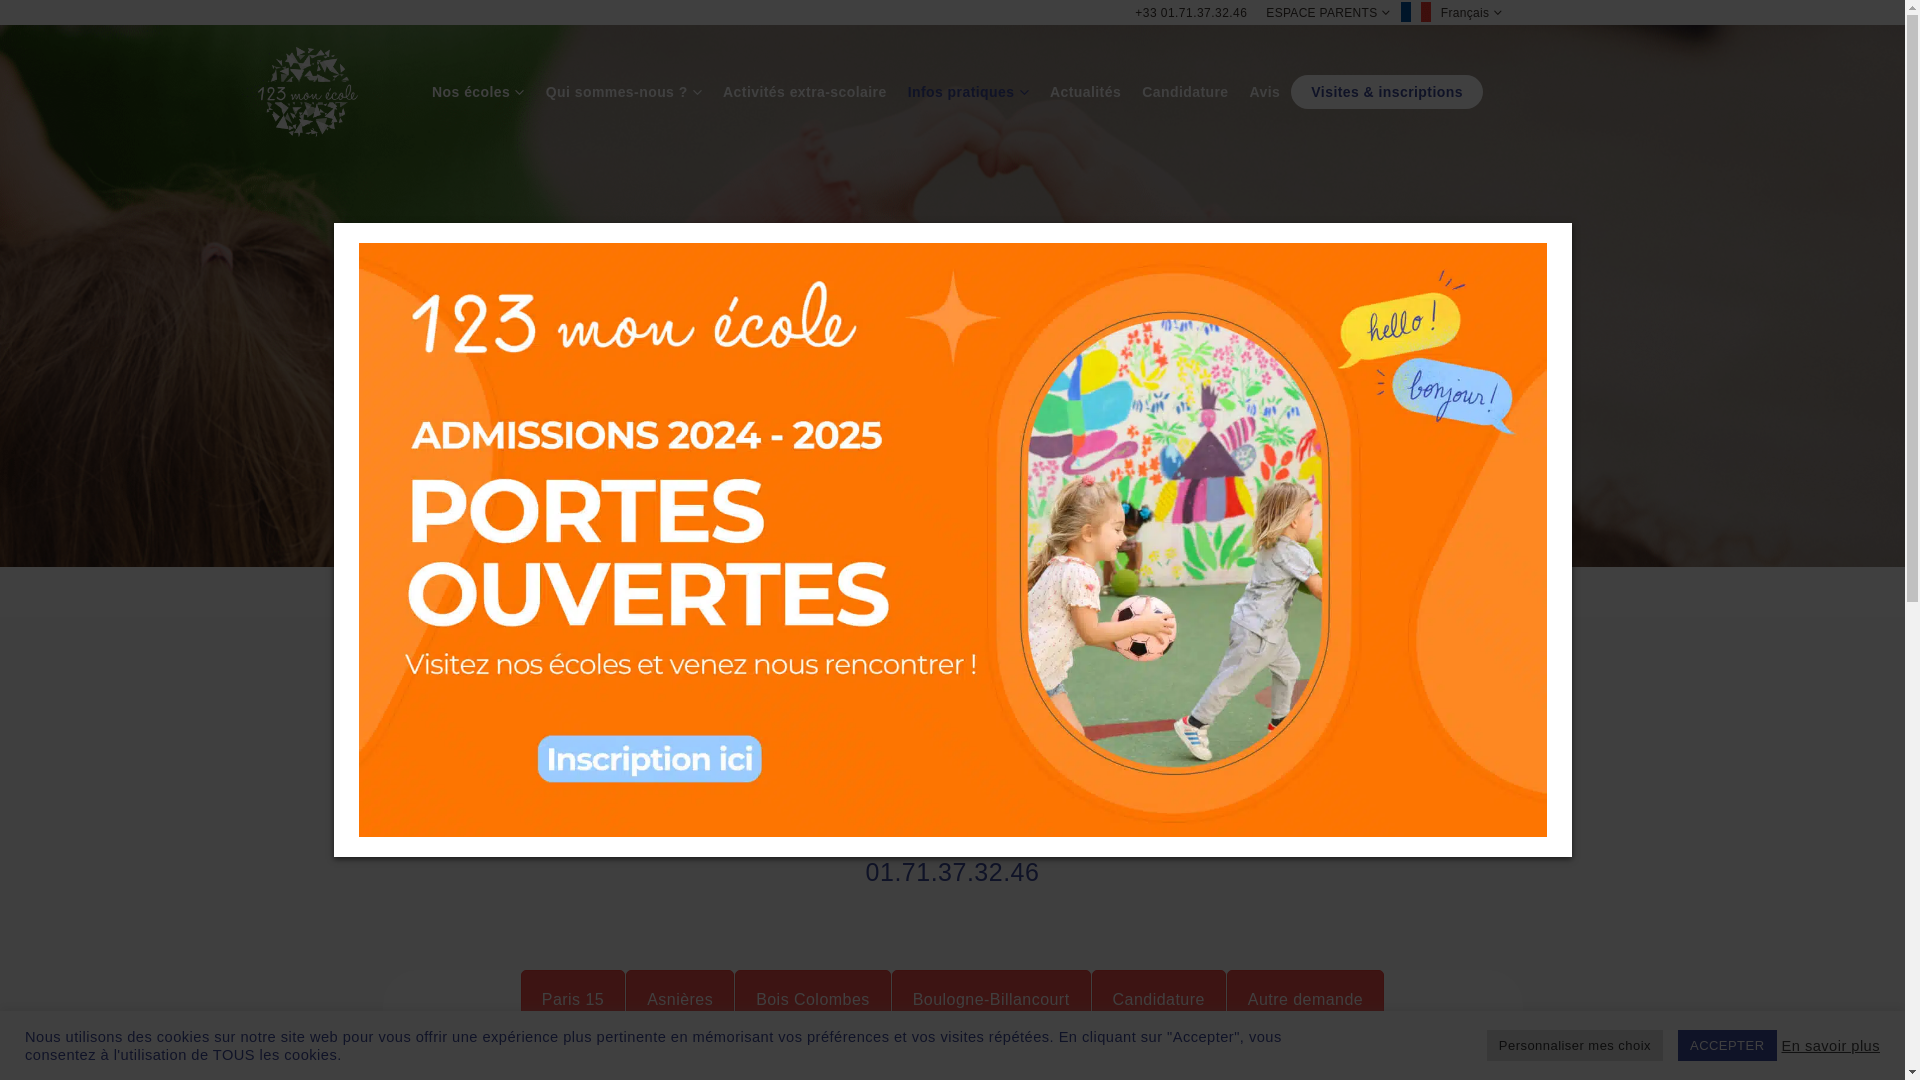 Image resolution: width=1920 pixels, height=1080 pixels. What do you see at coordinates (1306, 1000) in the screenshot?
I see `Autre demande` at bounding box center [1306, 1000].